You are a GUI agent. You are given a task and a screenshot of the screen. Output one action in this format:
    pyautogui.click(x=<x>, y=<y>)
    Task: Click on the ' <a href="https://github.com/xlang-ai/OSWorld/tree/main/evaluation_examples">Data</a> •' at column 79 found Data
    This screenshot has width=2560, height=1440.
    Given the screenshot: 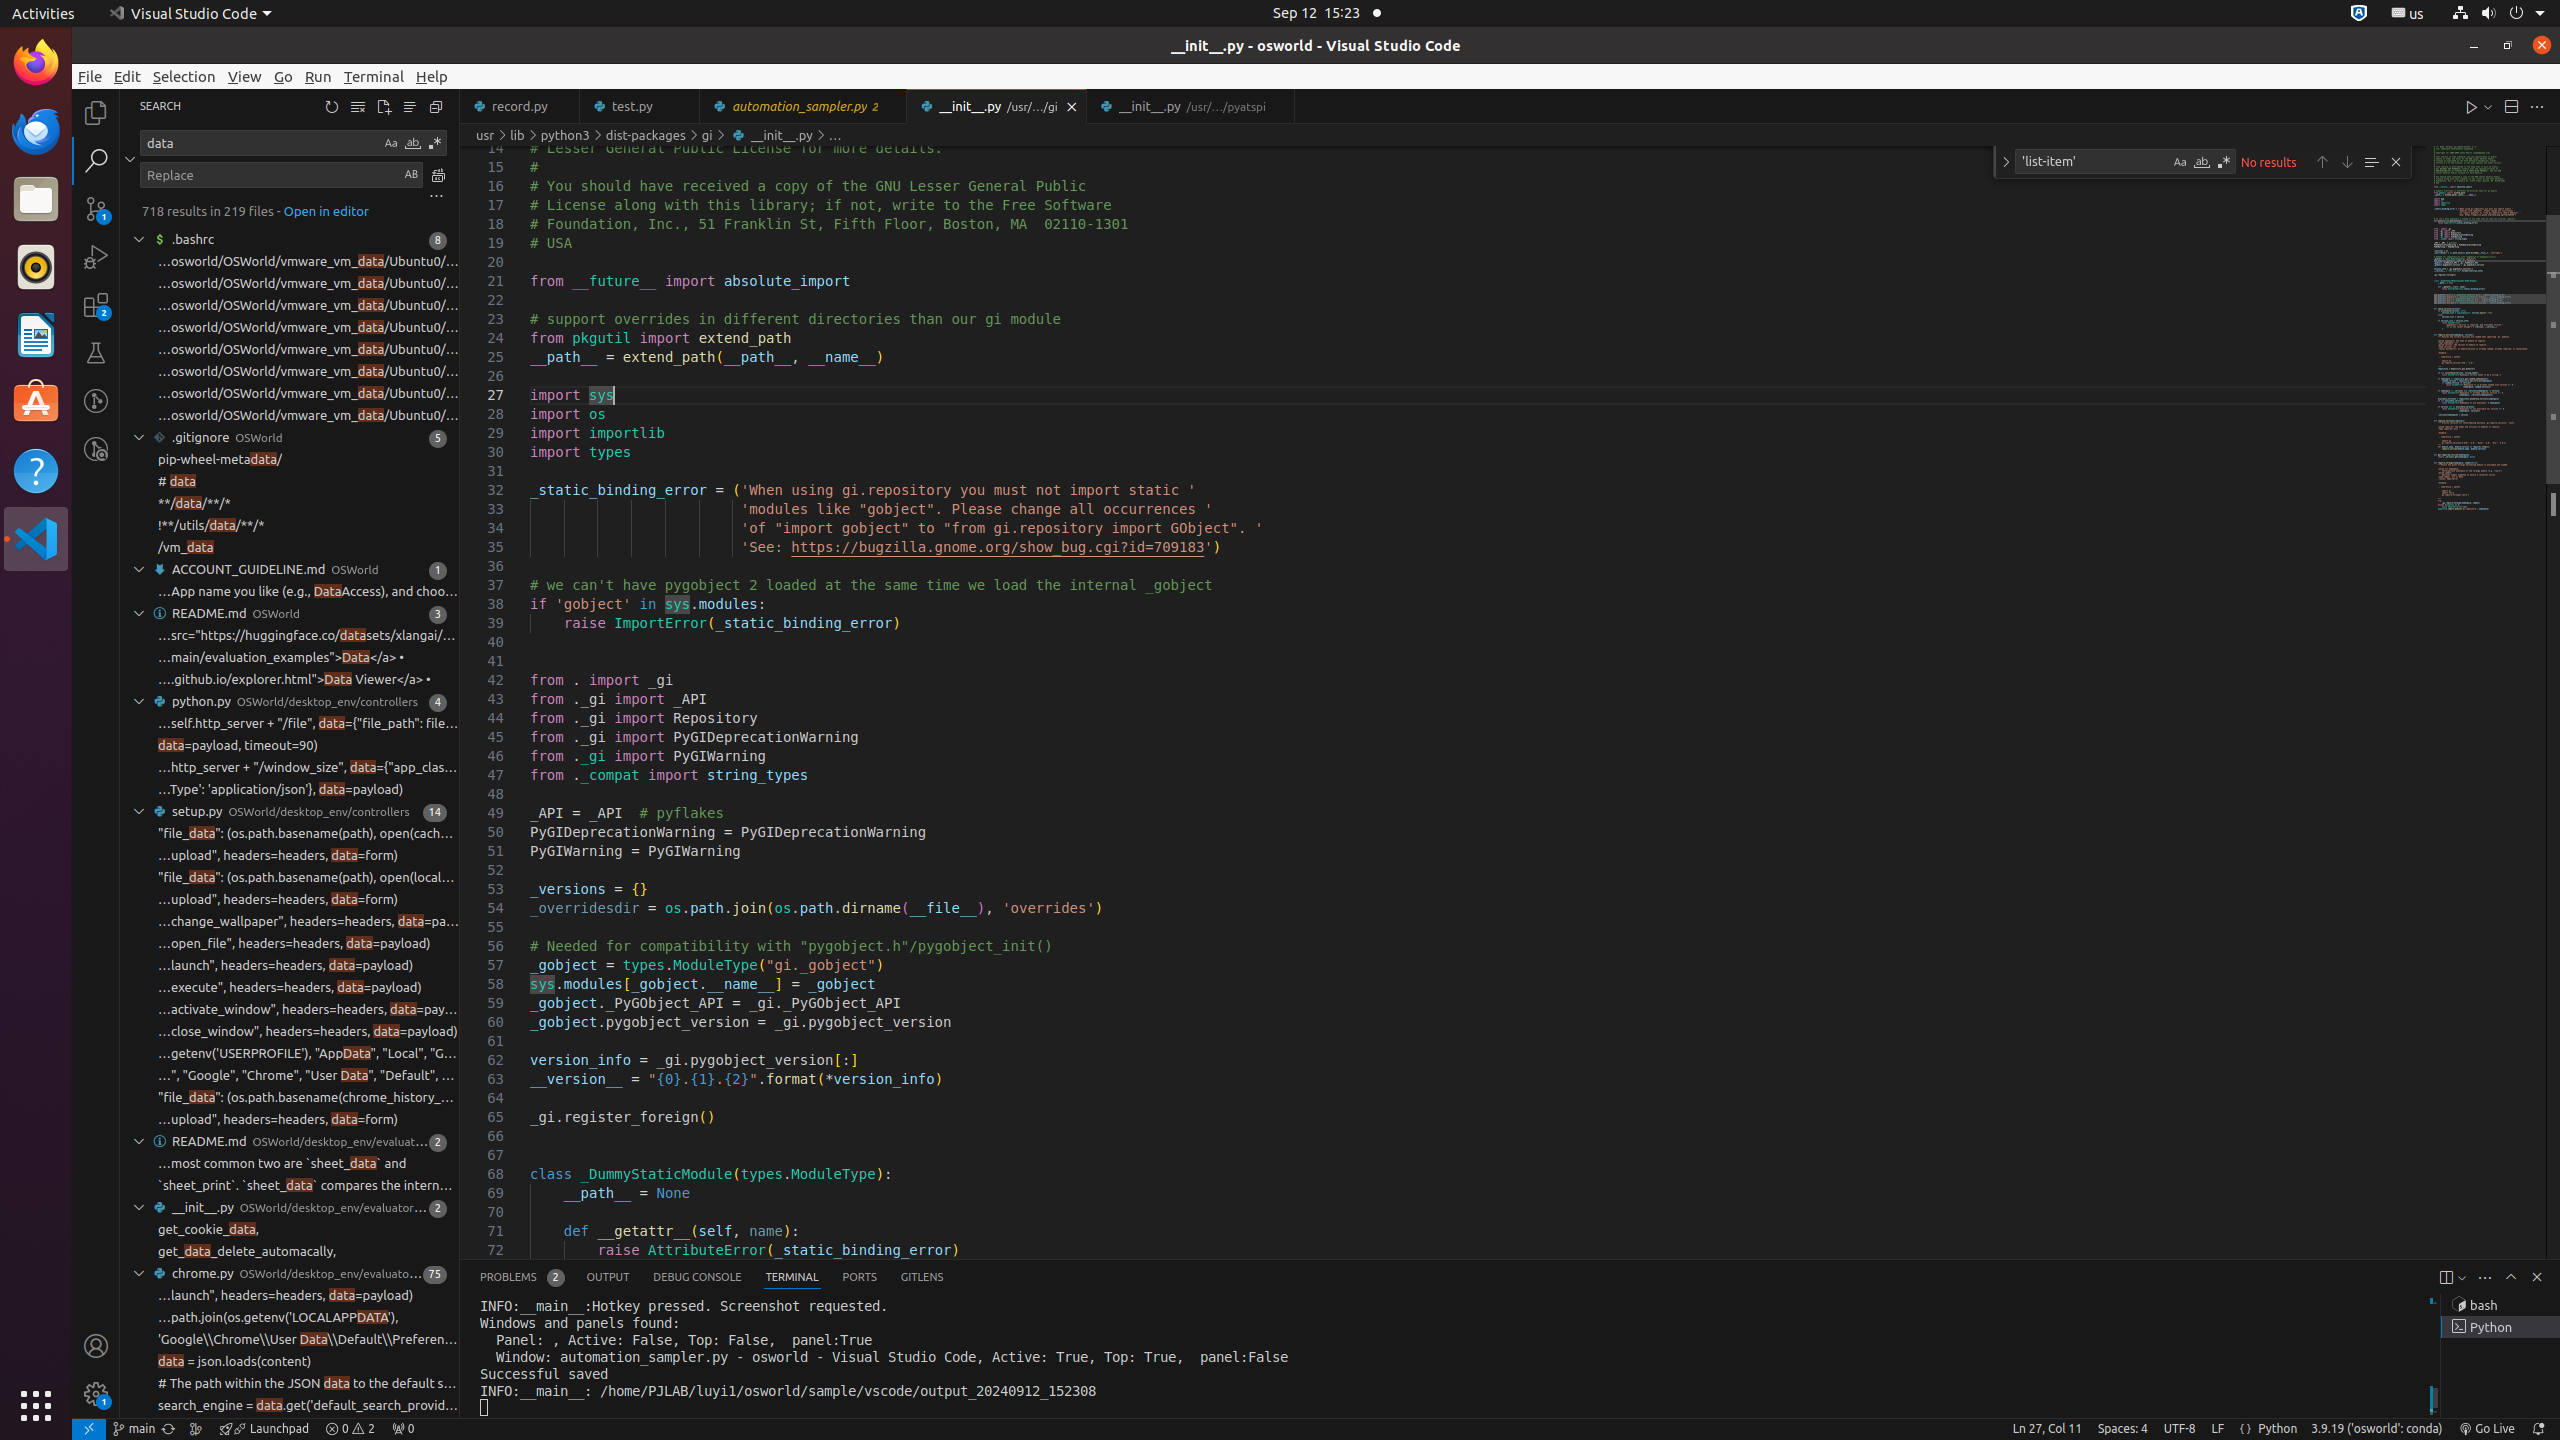 What is the action you would take?
    pyautogui.click(x=290, y=658)
    